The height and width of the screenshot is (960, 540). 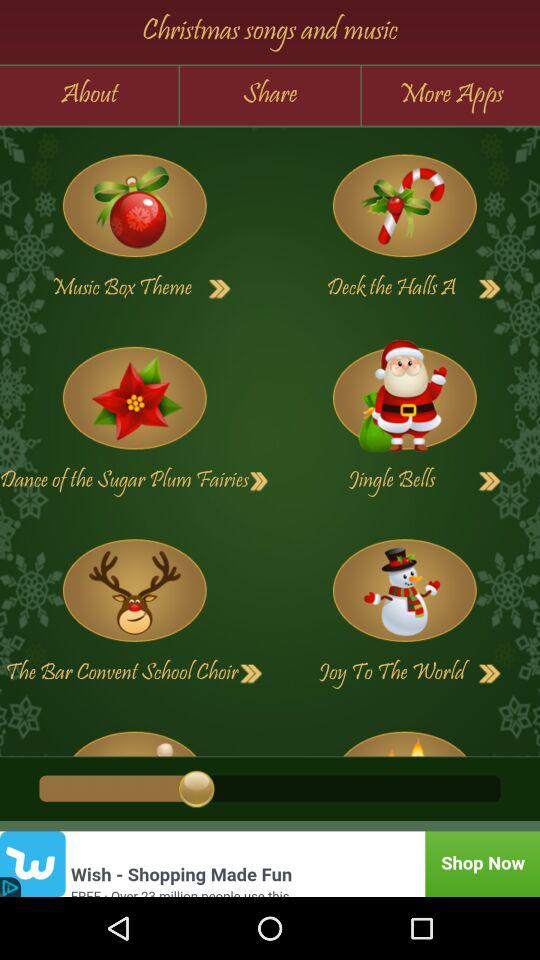 What do you see at coordinates (220, 289) in the screenshot?
I see `select music box theme` at bounding box center [220, 289].